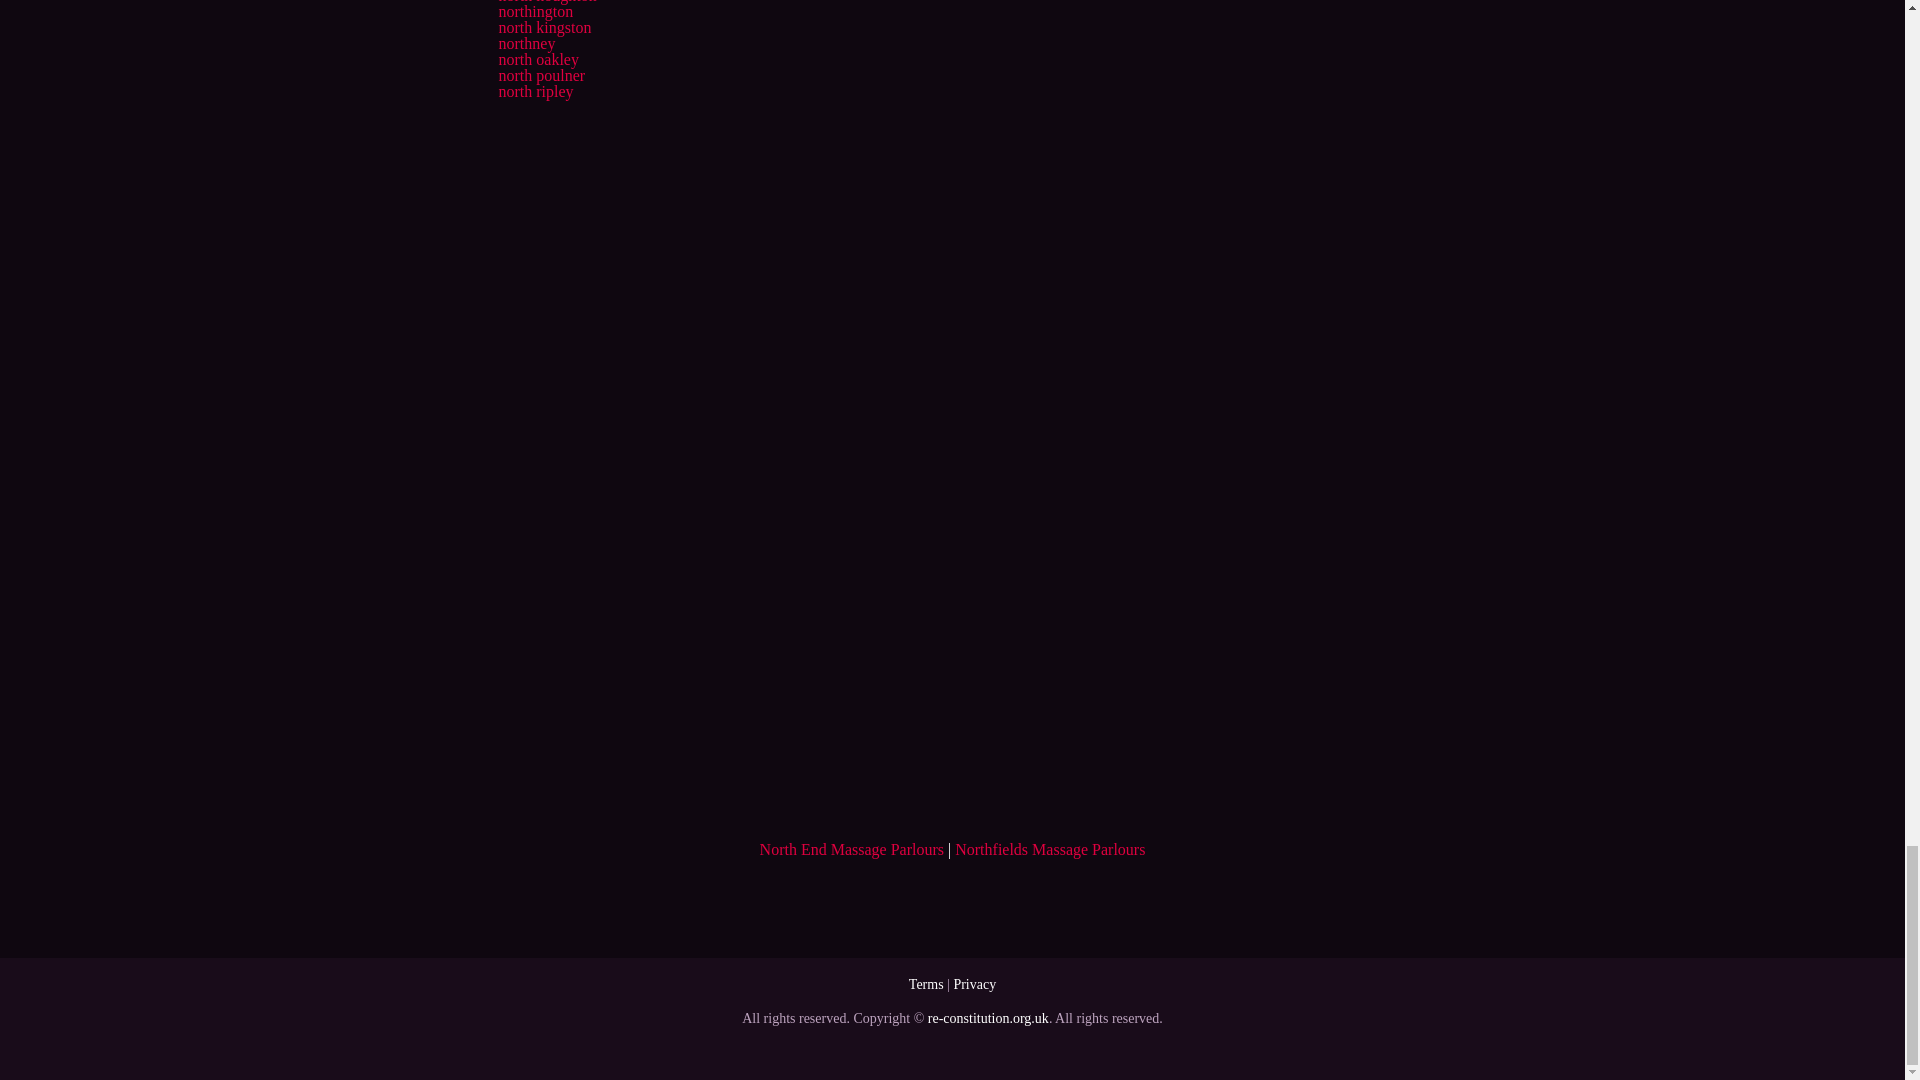 This screenshot has height=1080, width=1920. I want to click on north kingston, so click(544, 27).